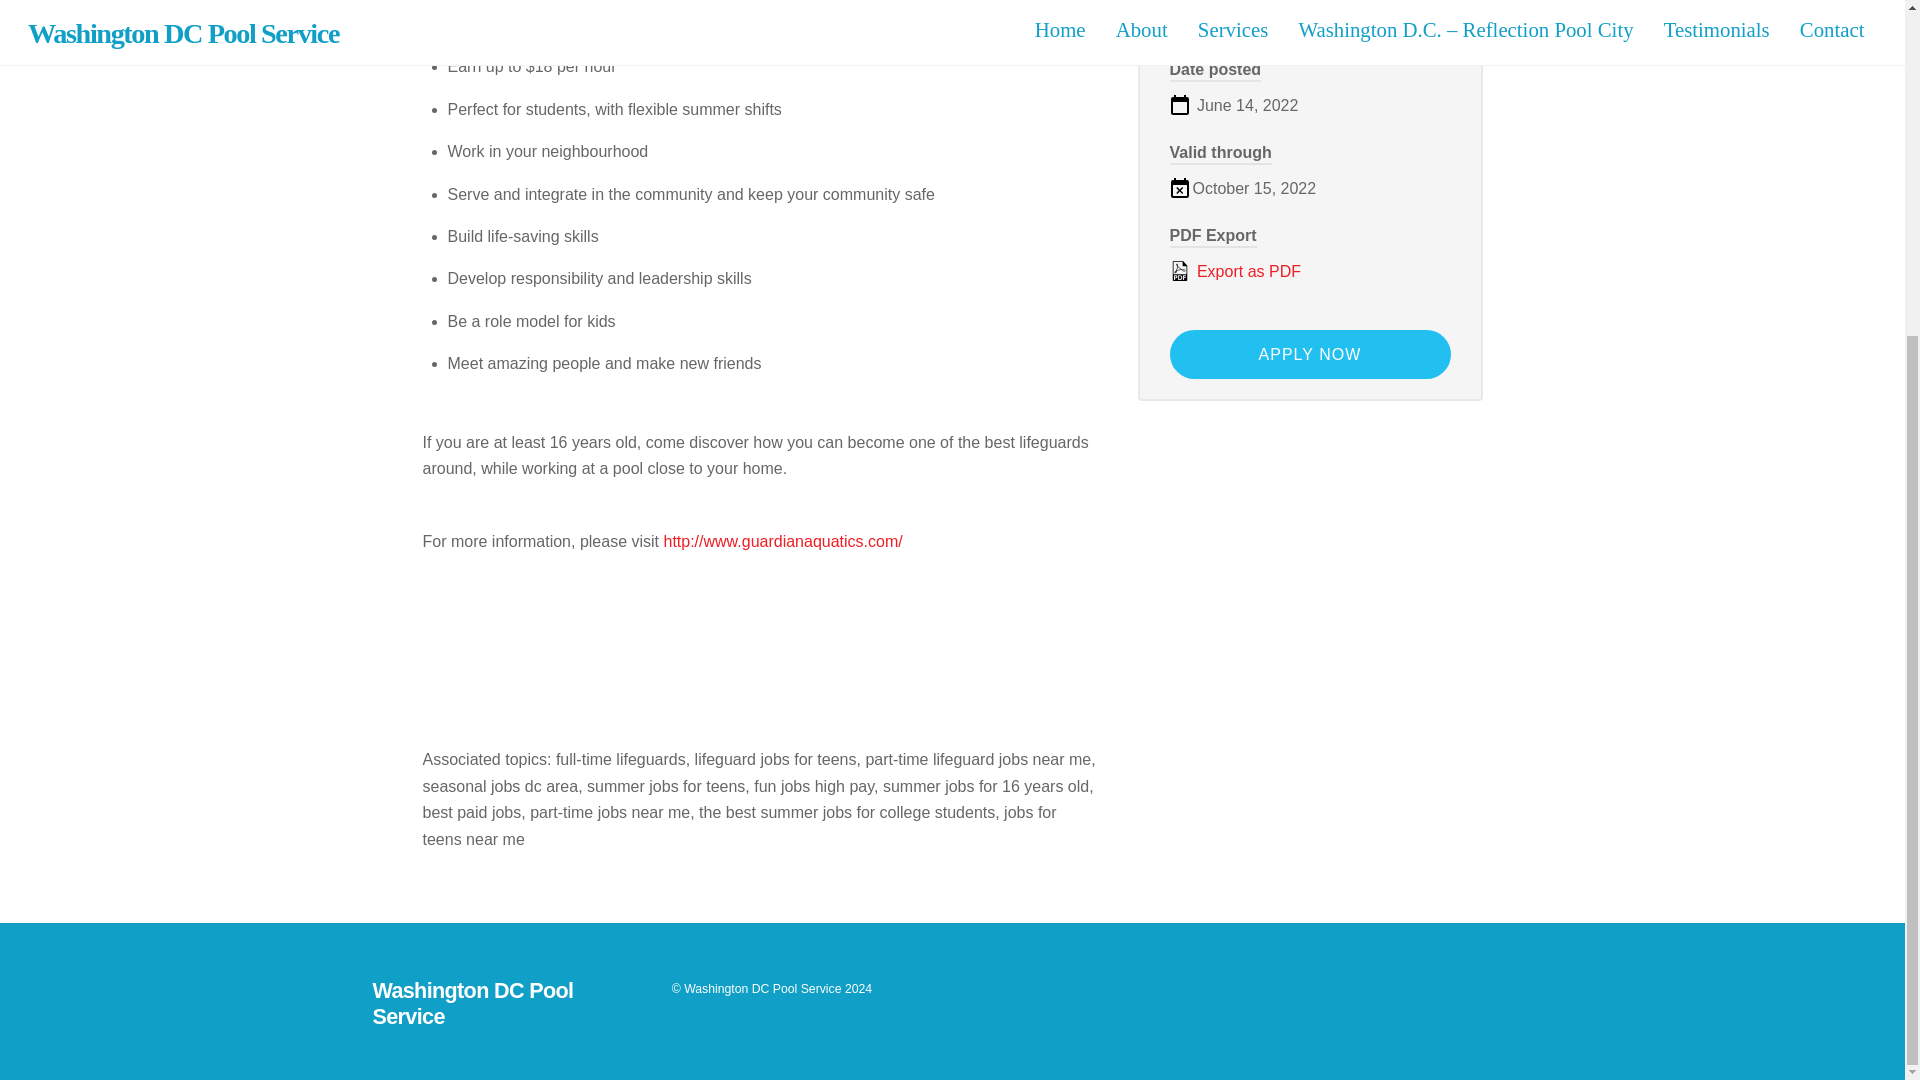  I want to click on Washington DC Pool Service, so click(472, 1004).